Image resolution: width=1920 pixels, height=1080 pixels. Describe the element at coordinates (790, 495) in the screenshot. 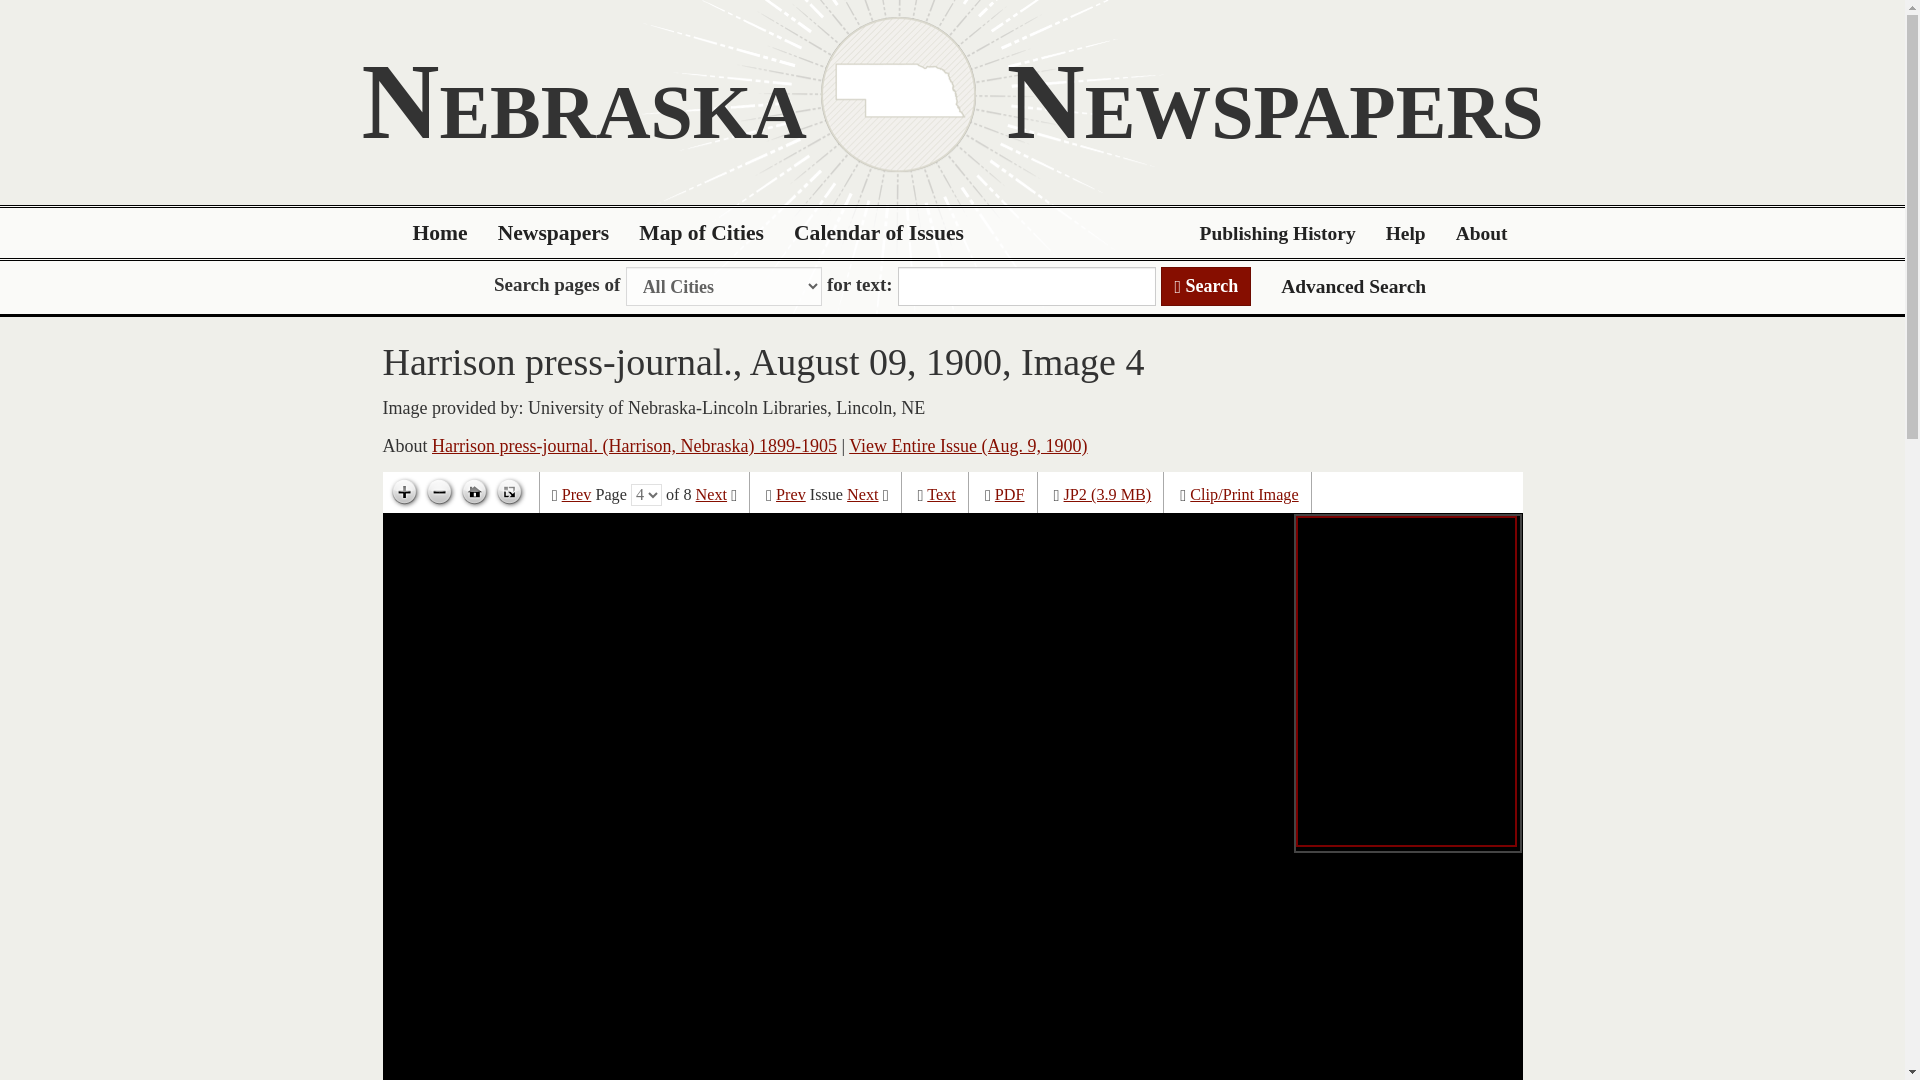

I see `Prev` at that location.